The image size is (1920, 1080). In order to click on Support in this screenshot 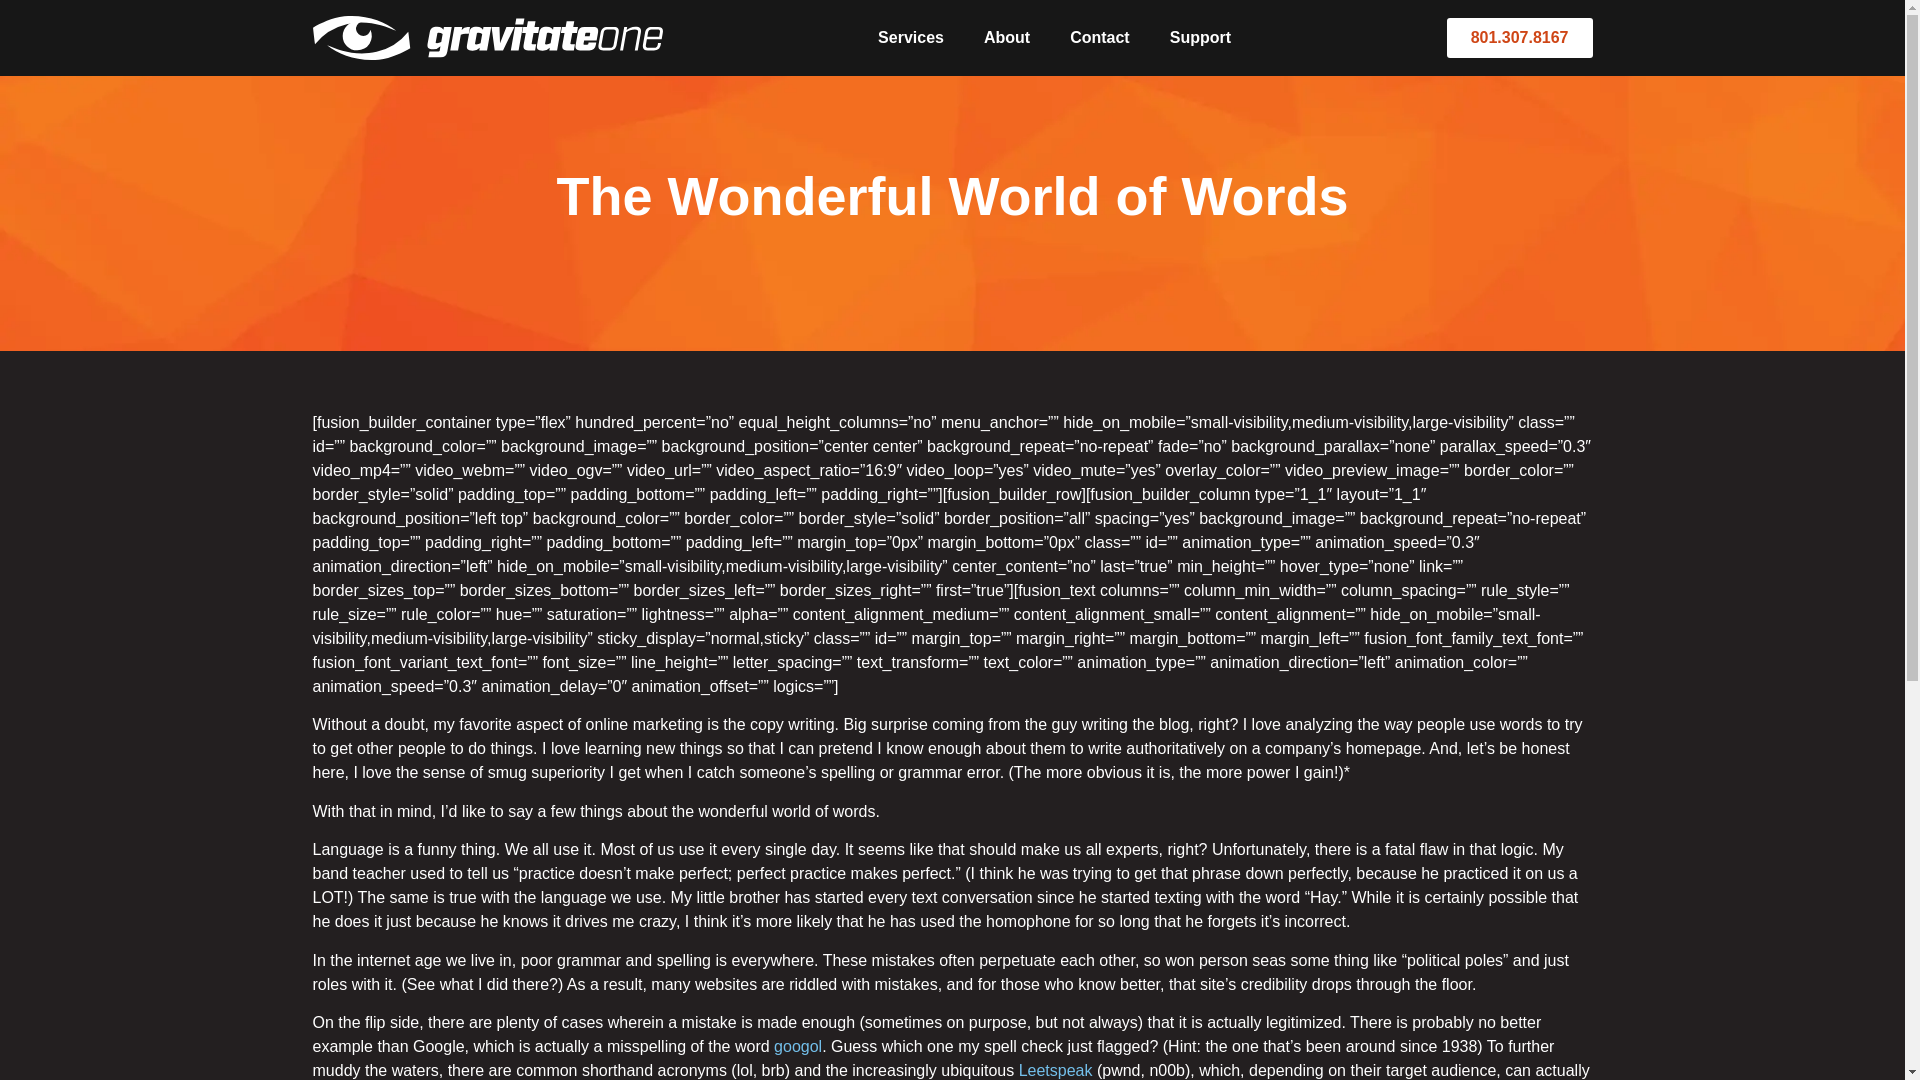, I will do `click(1200, 38)`.